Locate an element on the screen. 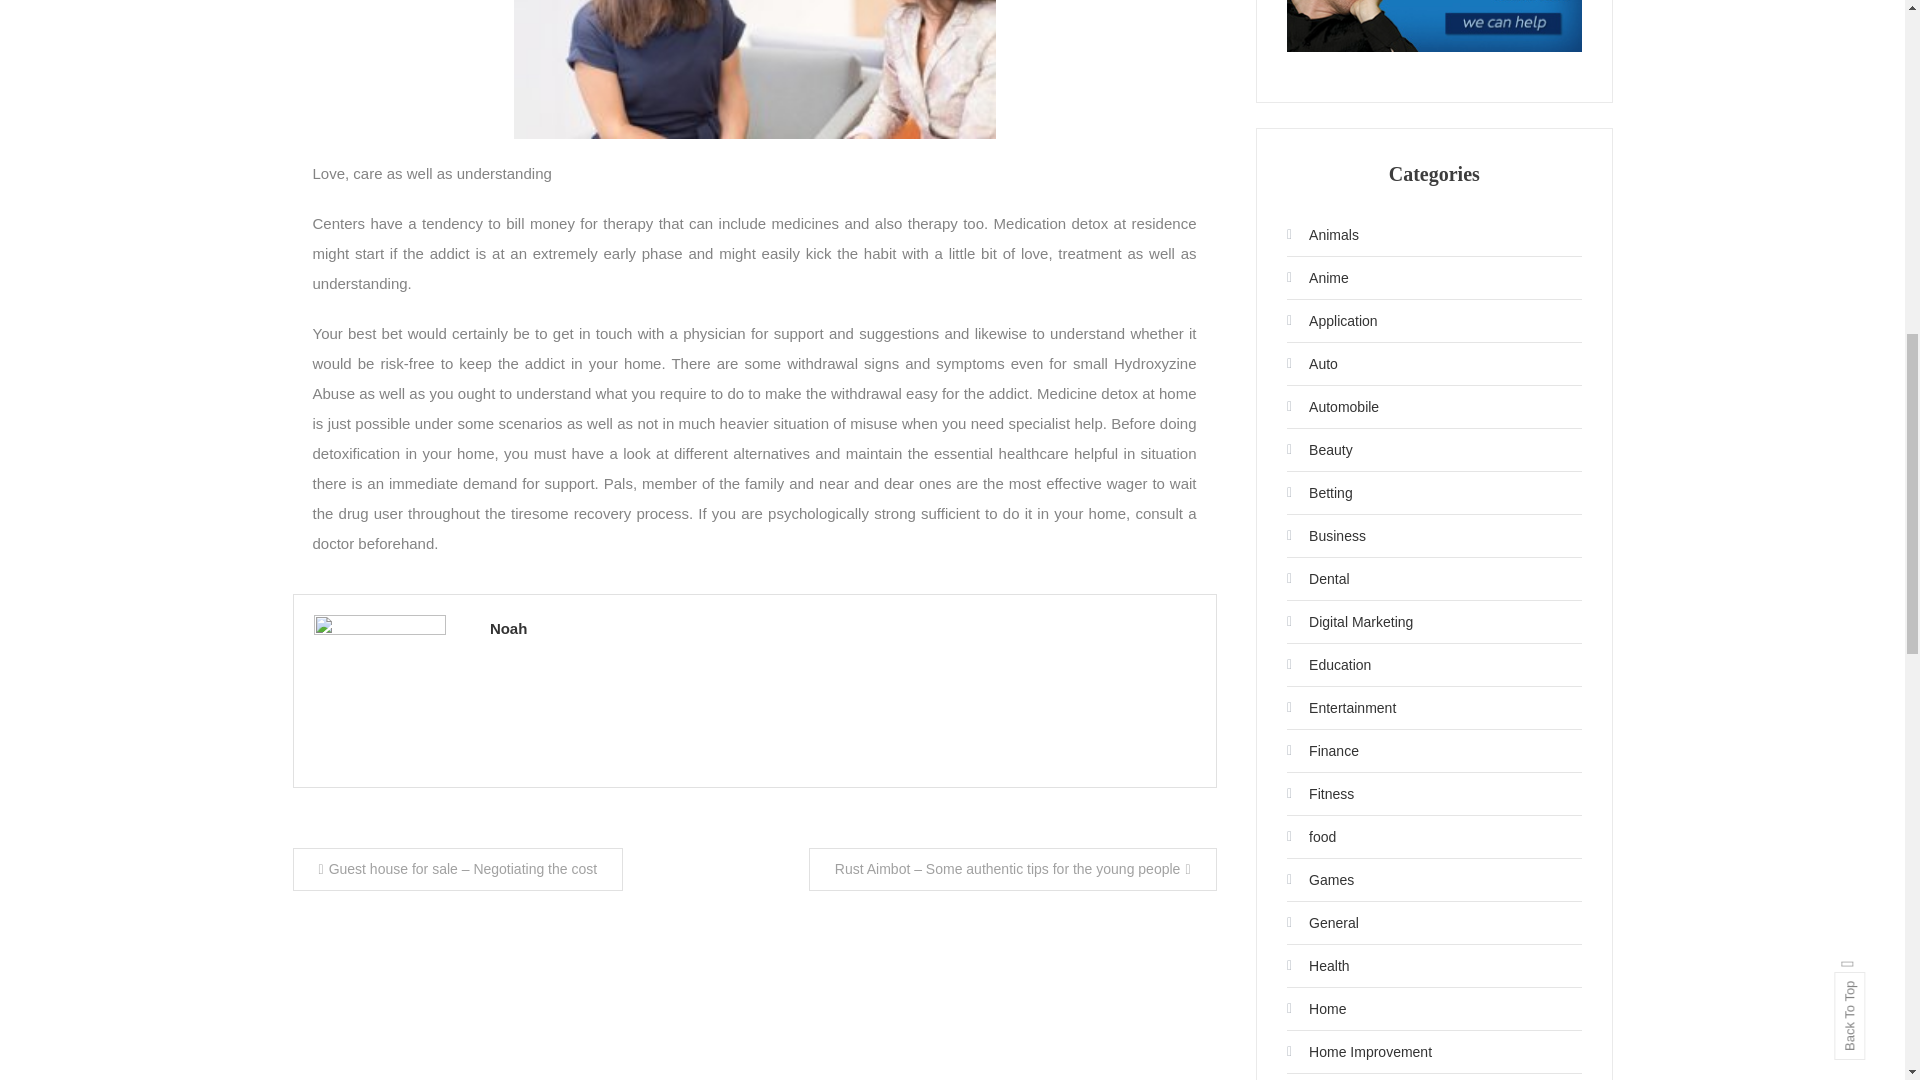  Finance is located at coordinates (1322, 750).